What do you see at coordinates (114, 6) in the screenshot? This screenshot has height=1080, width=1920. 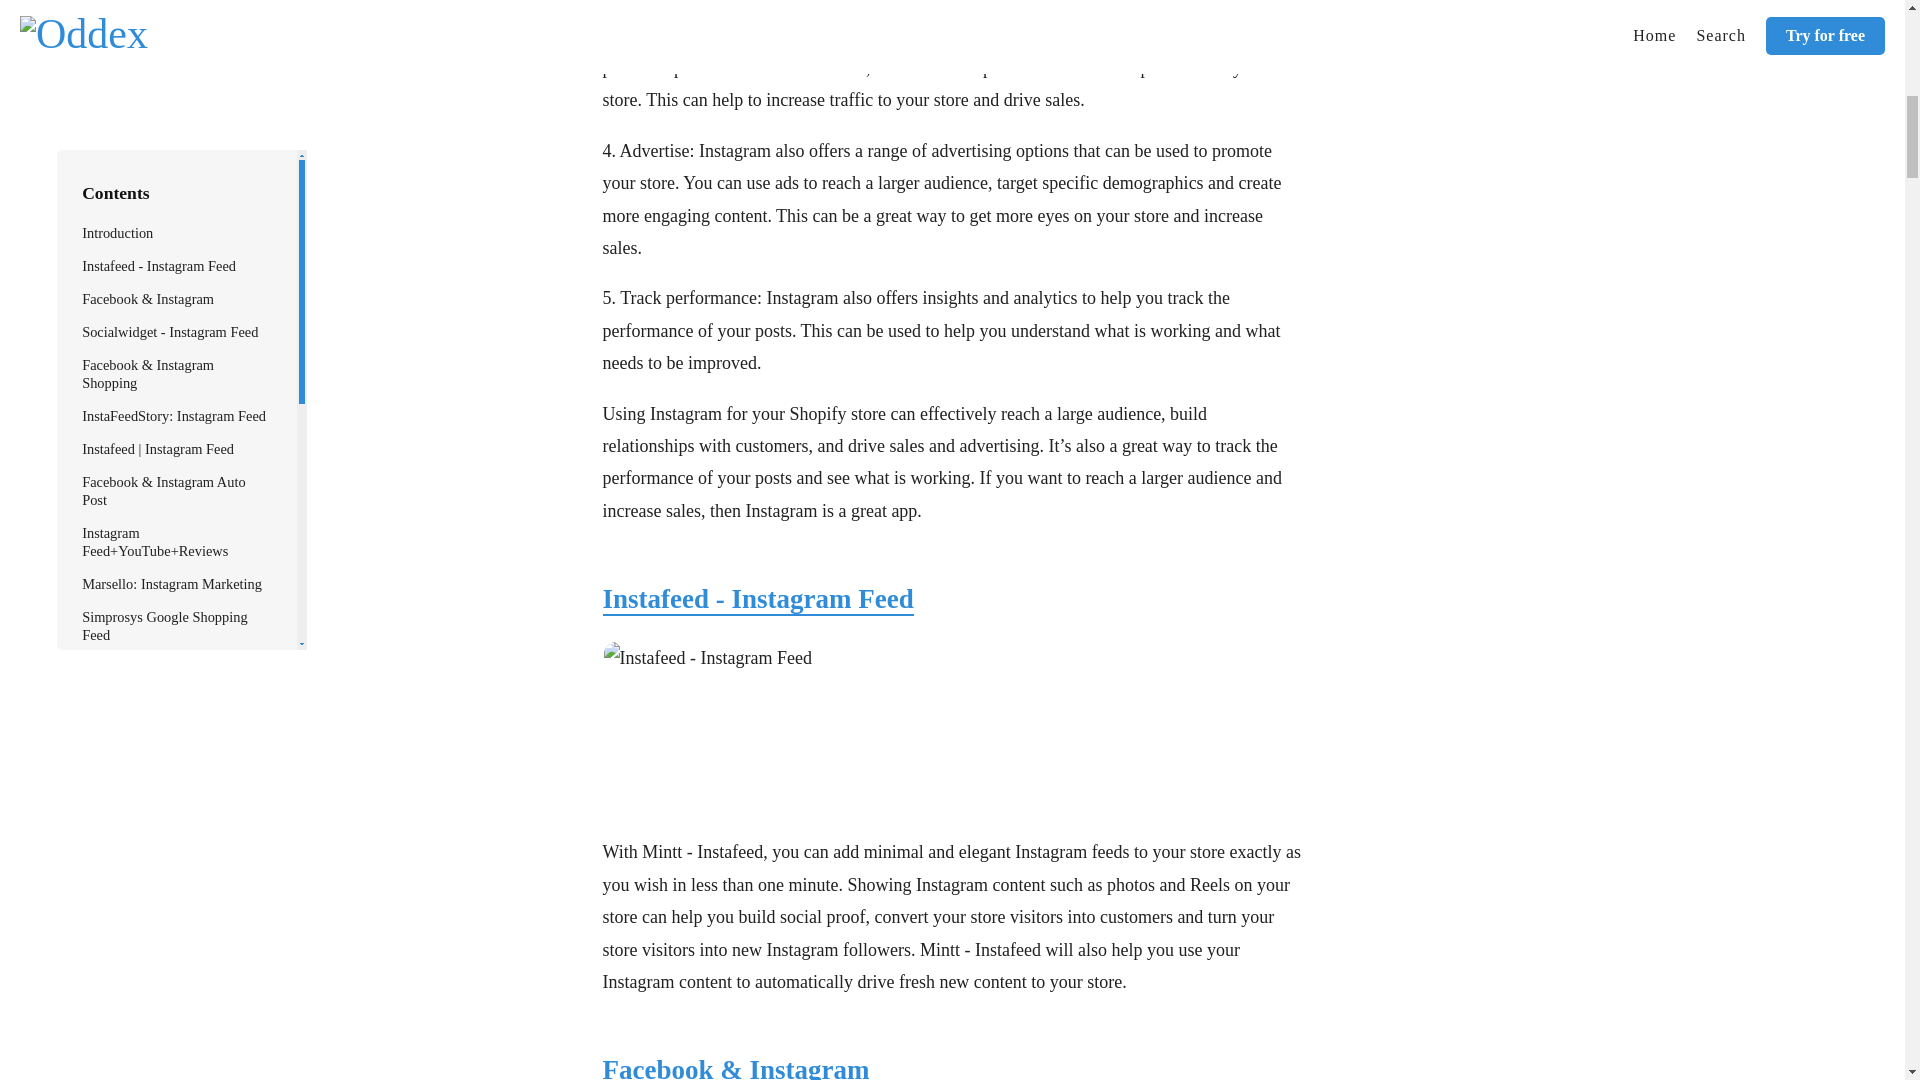 I see `Conclusion` at bounding box center [114, 6].